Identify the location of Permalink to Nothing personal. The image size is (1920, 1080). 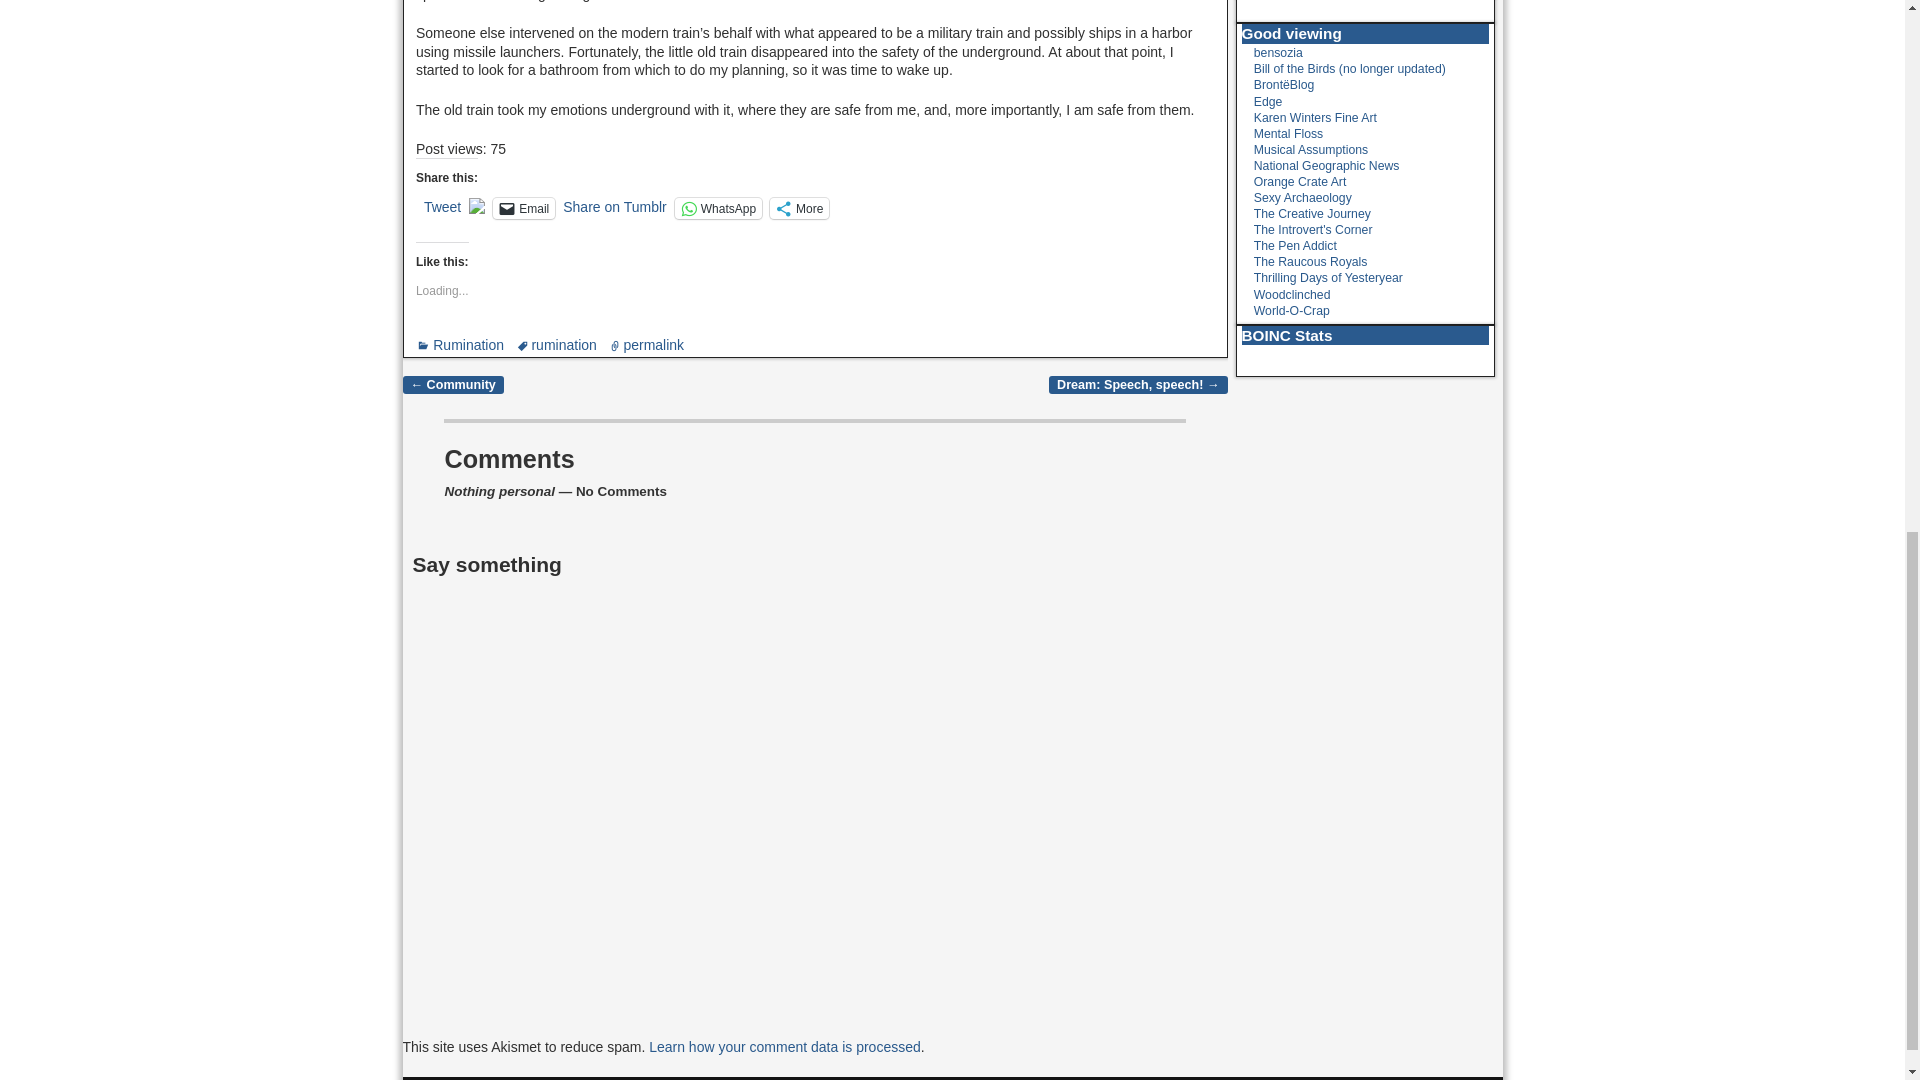
(652, 344).